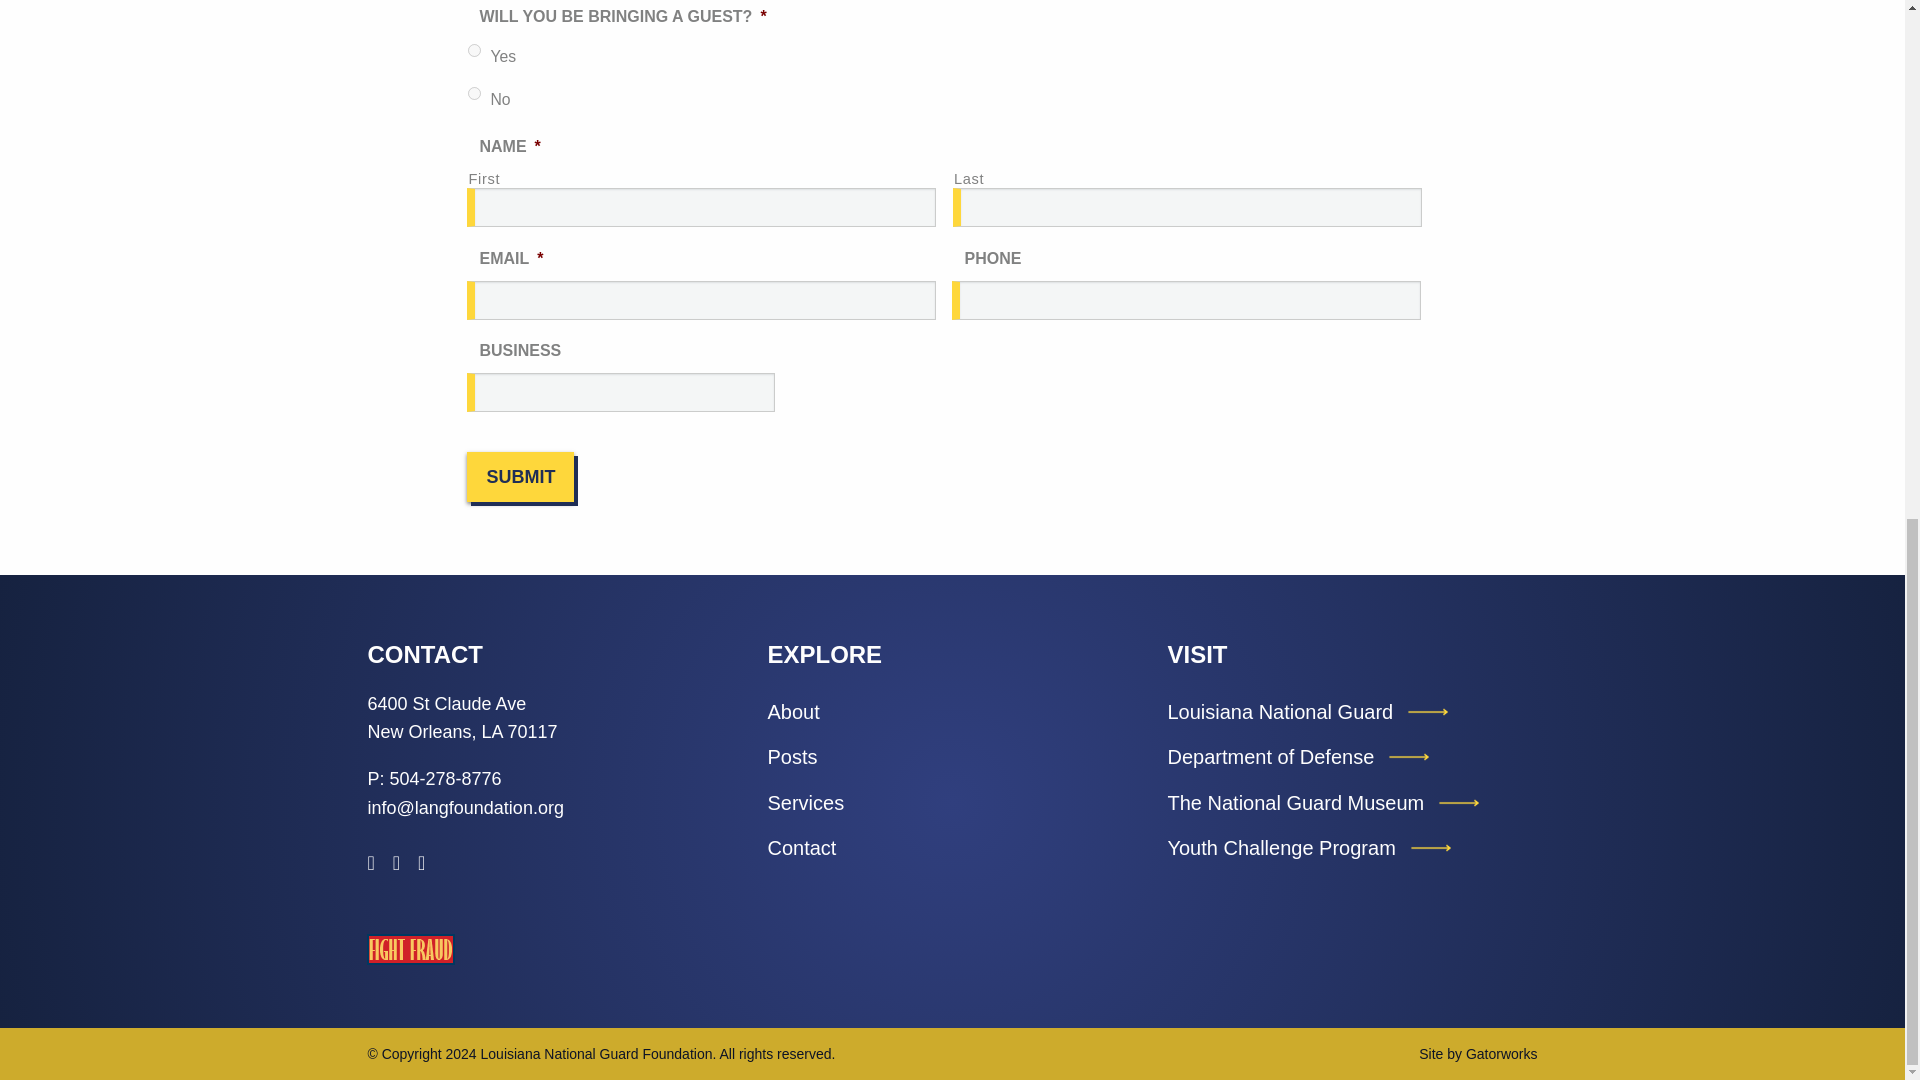 This screenshot has height=1080, width=1920. Describe the element at coordinates (520, 476) in the screenshot. I see `Submit` at that location.